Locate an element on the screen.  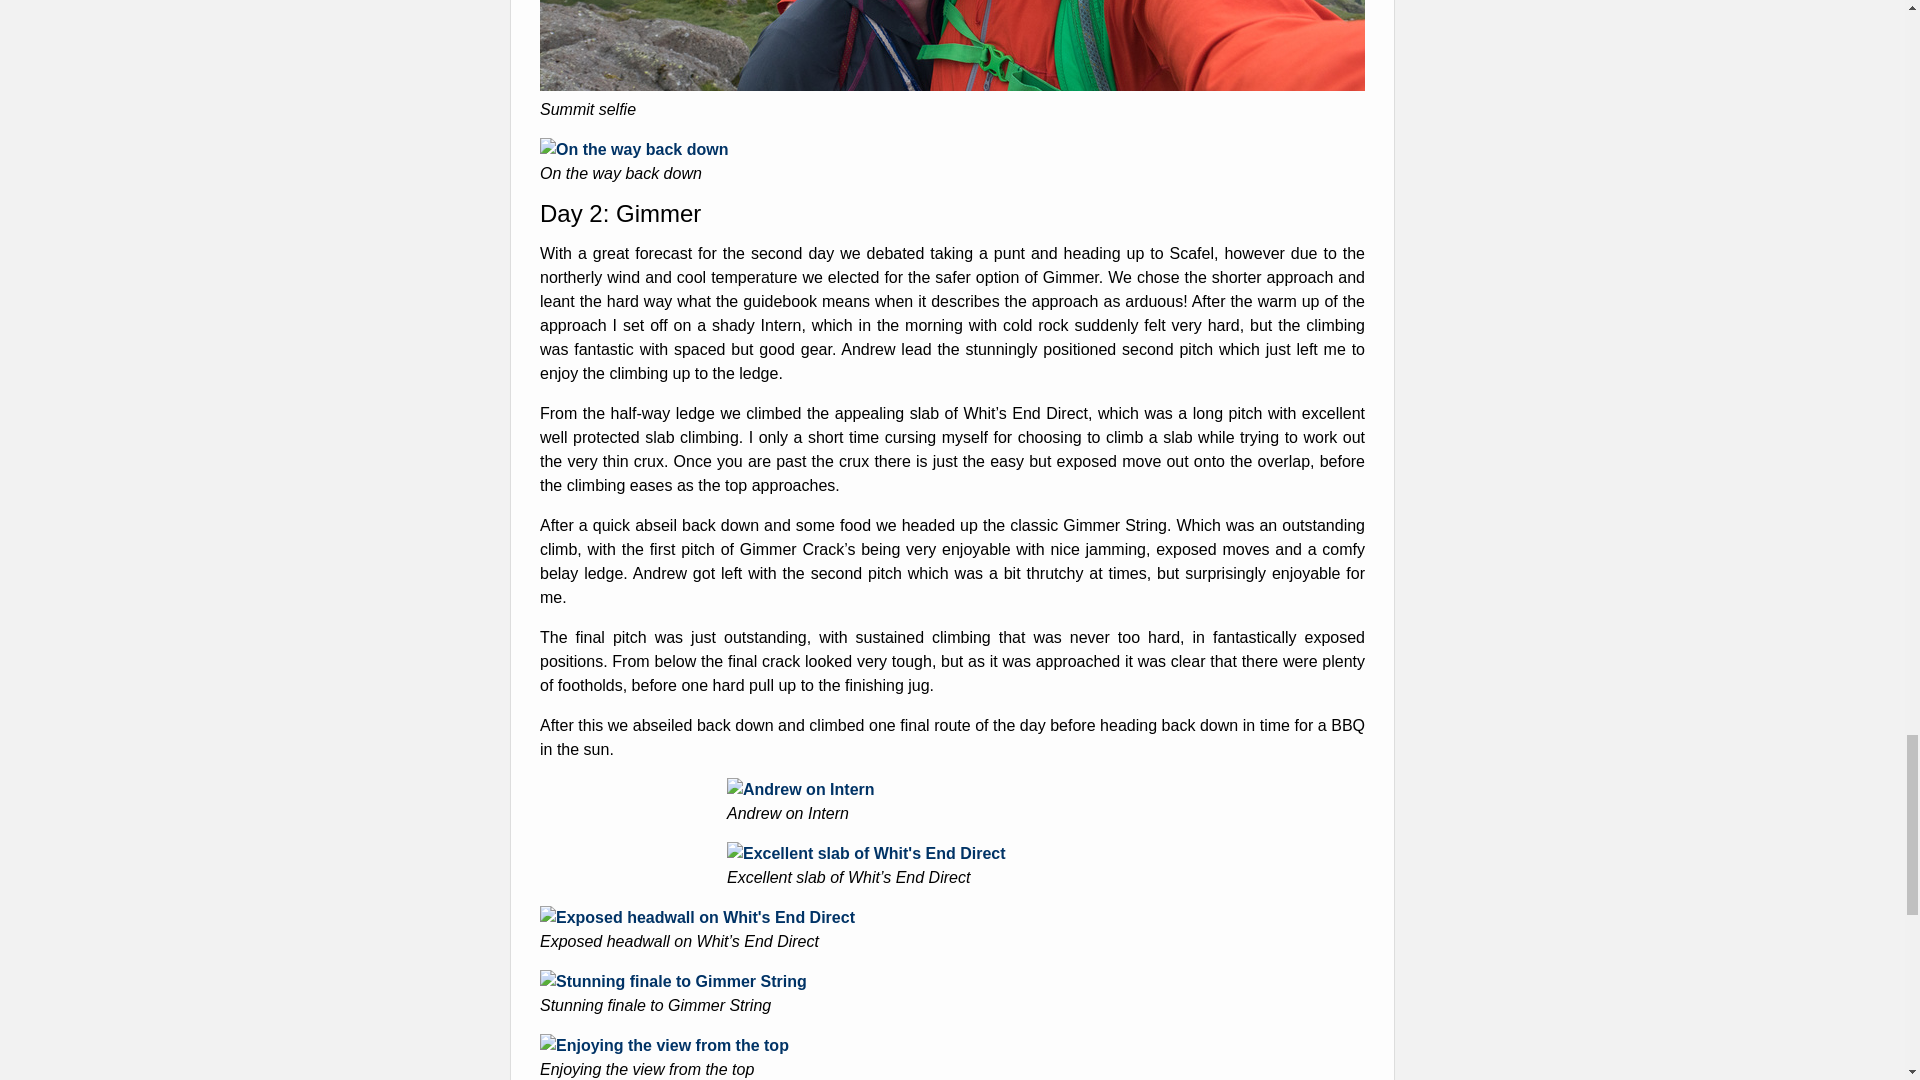
Stunning finale to Gimmer String is located at coordinates (672, 982).